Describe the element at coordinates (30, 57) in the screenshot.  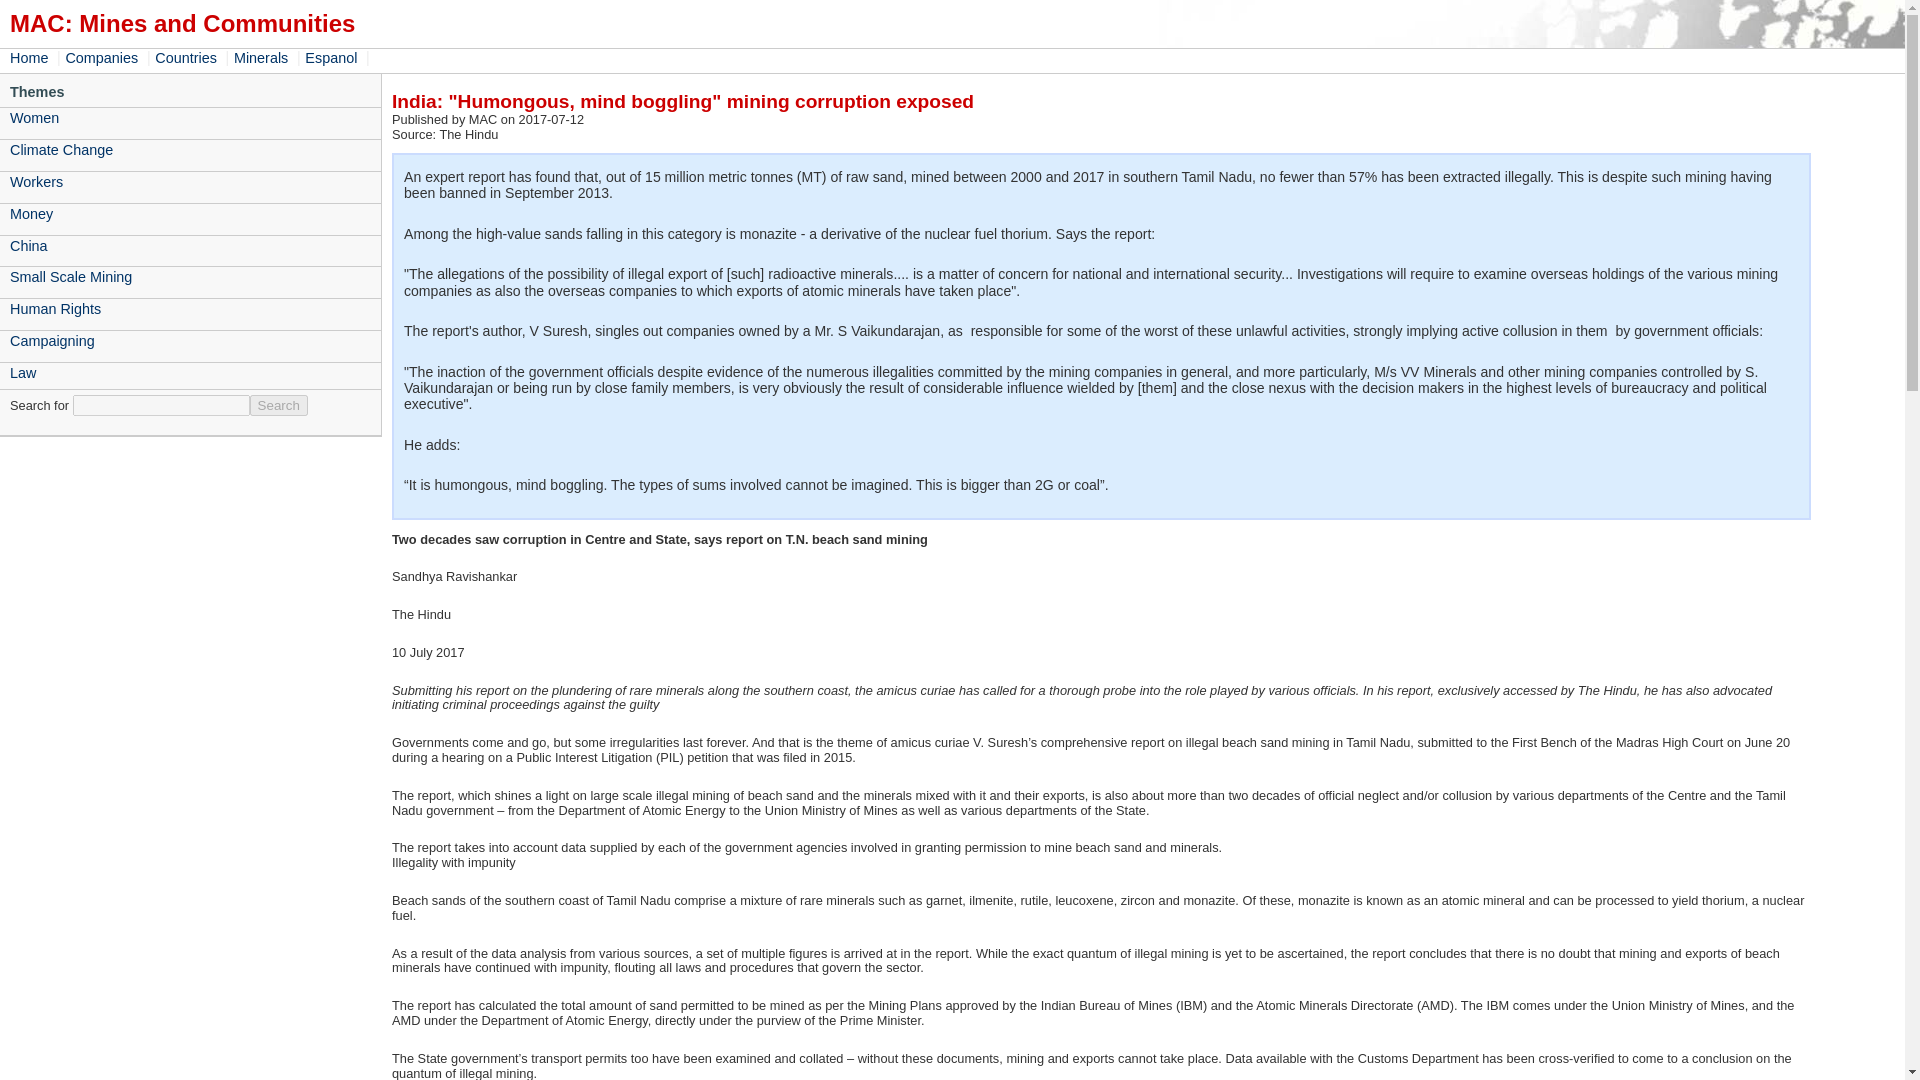
I see `Home` at that location.